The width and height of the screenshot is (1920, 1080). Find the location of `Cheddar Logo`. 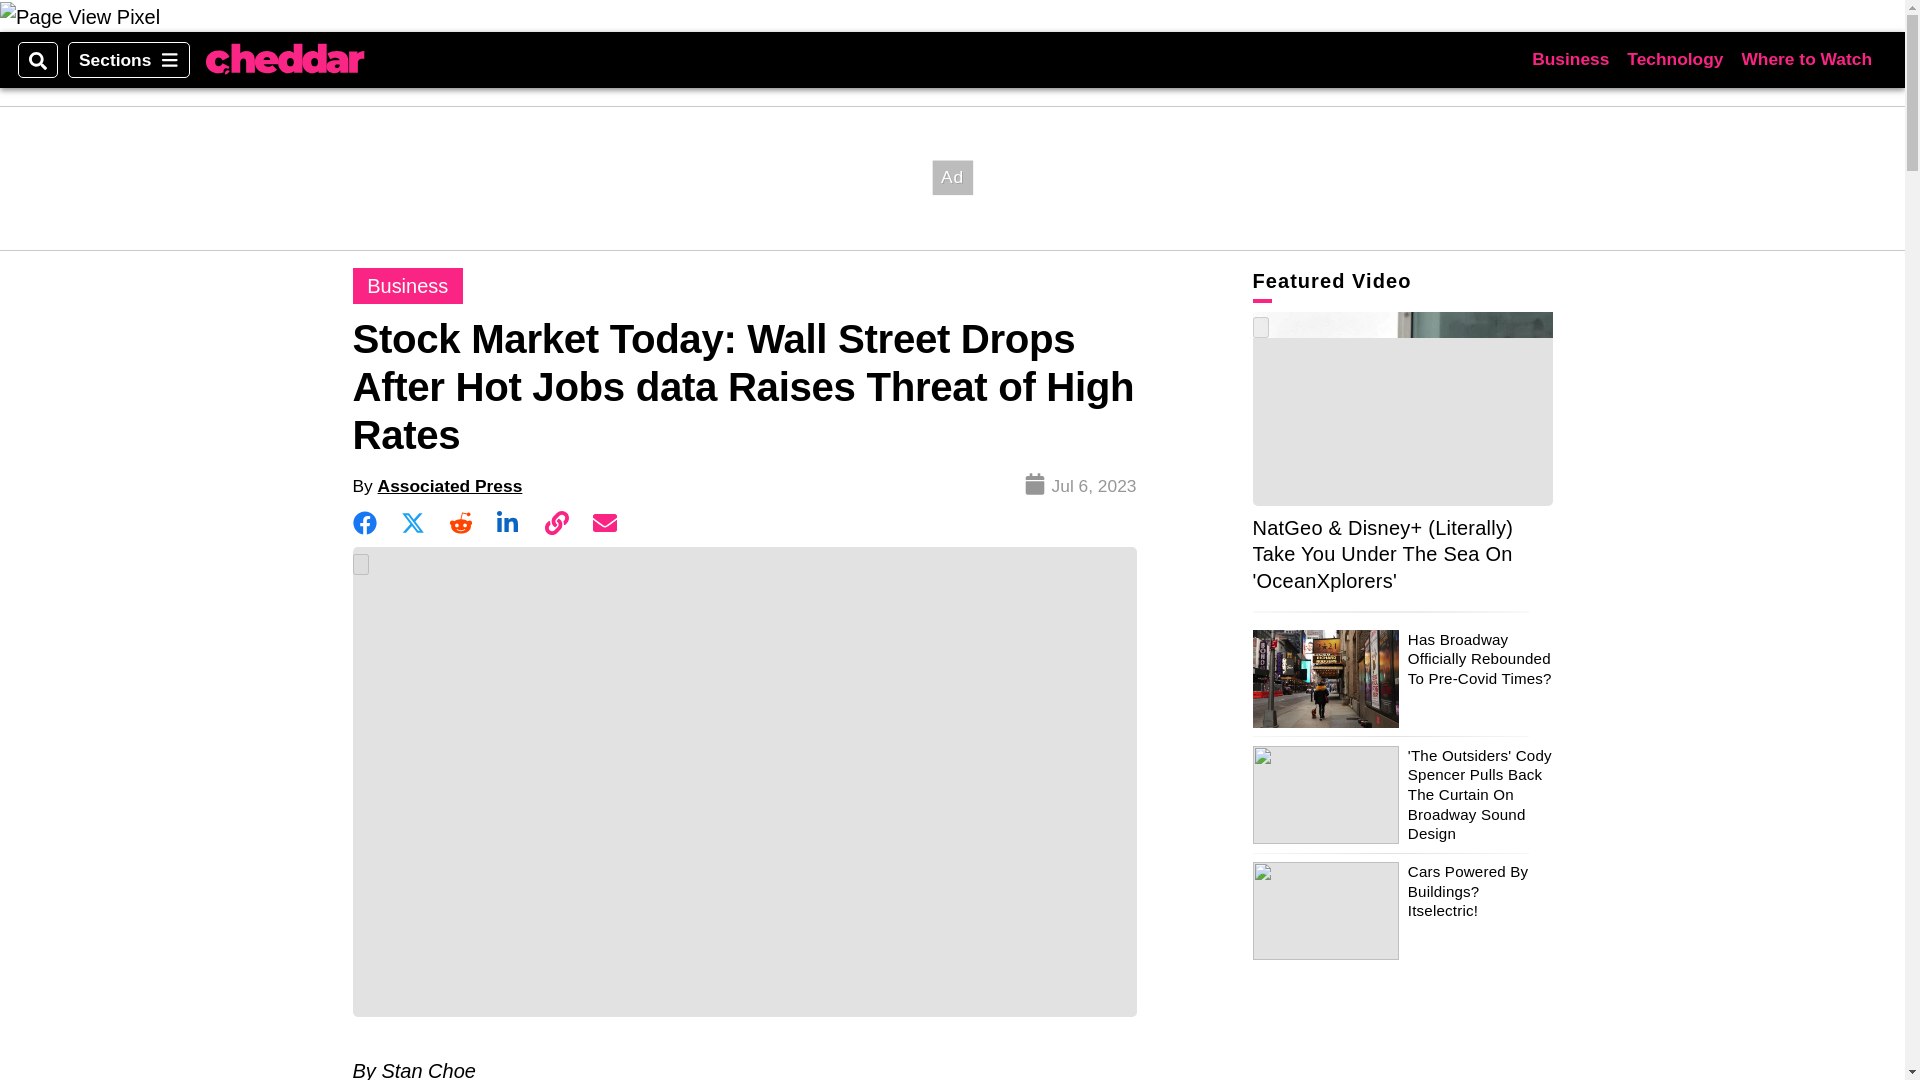

Cheddar Logo is located at coordinates (284, 59).